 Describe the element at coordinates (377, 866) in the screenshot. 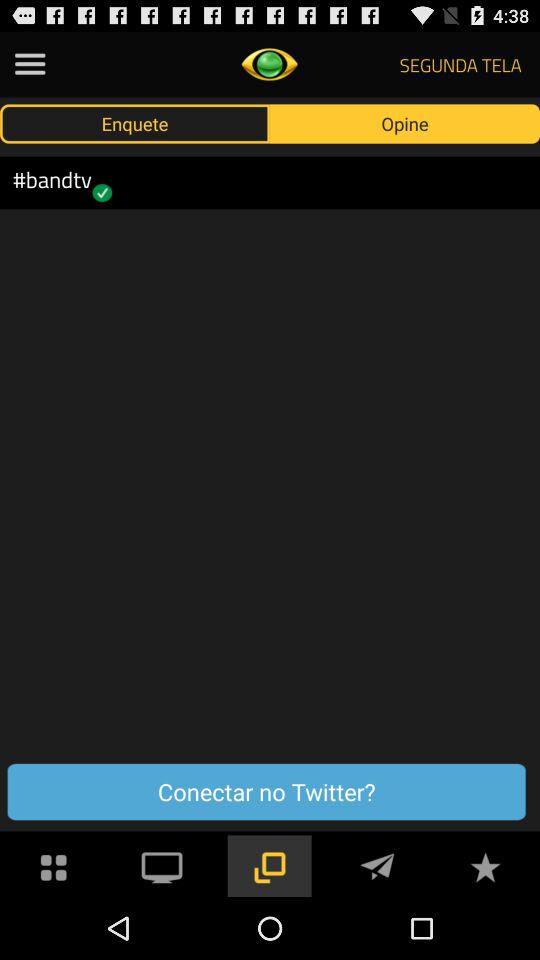

I see `send` at that location.